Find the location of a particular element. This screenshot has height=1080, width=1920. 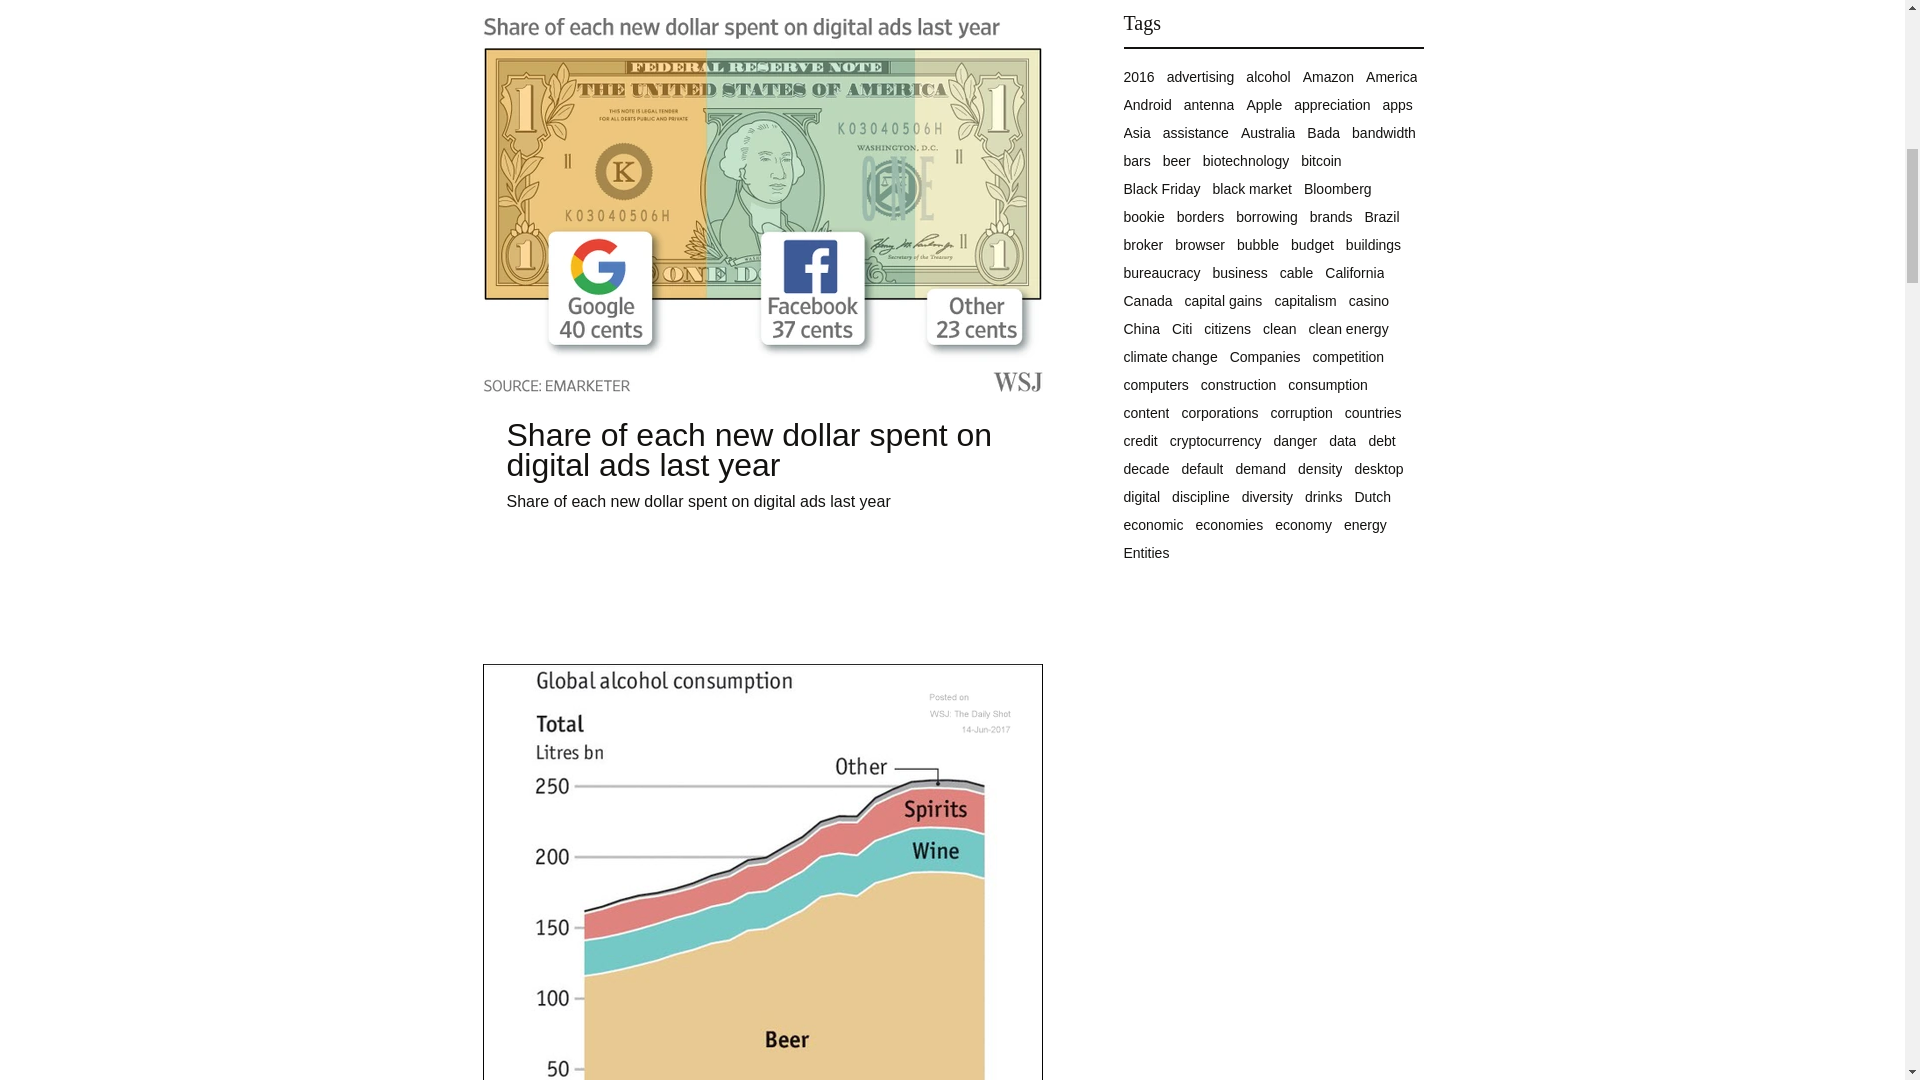

apps is located at coordinates (1396, 105).